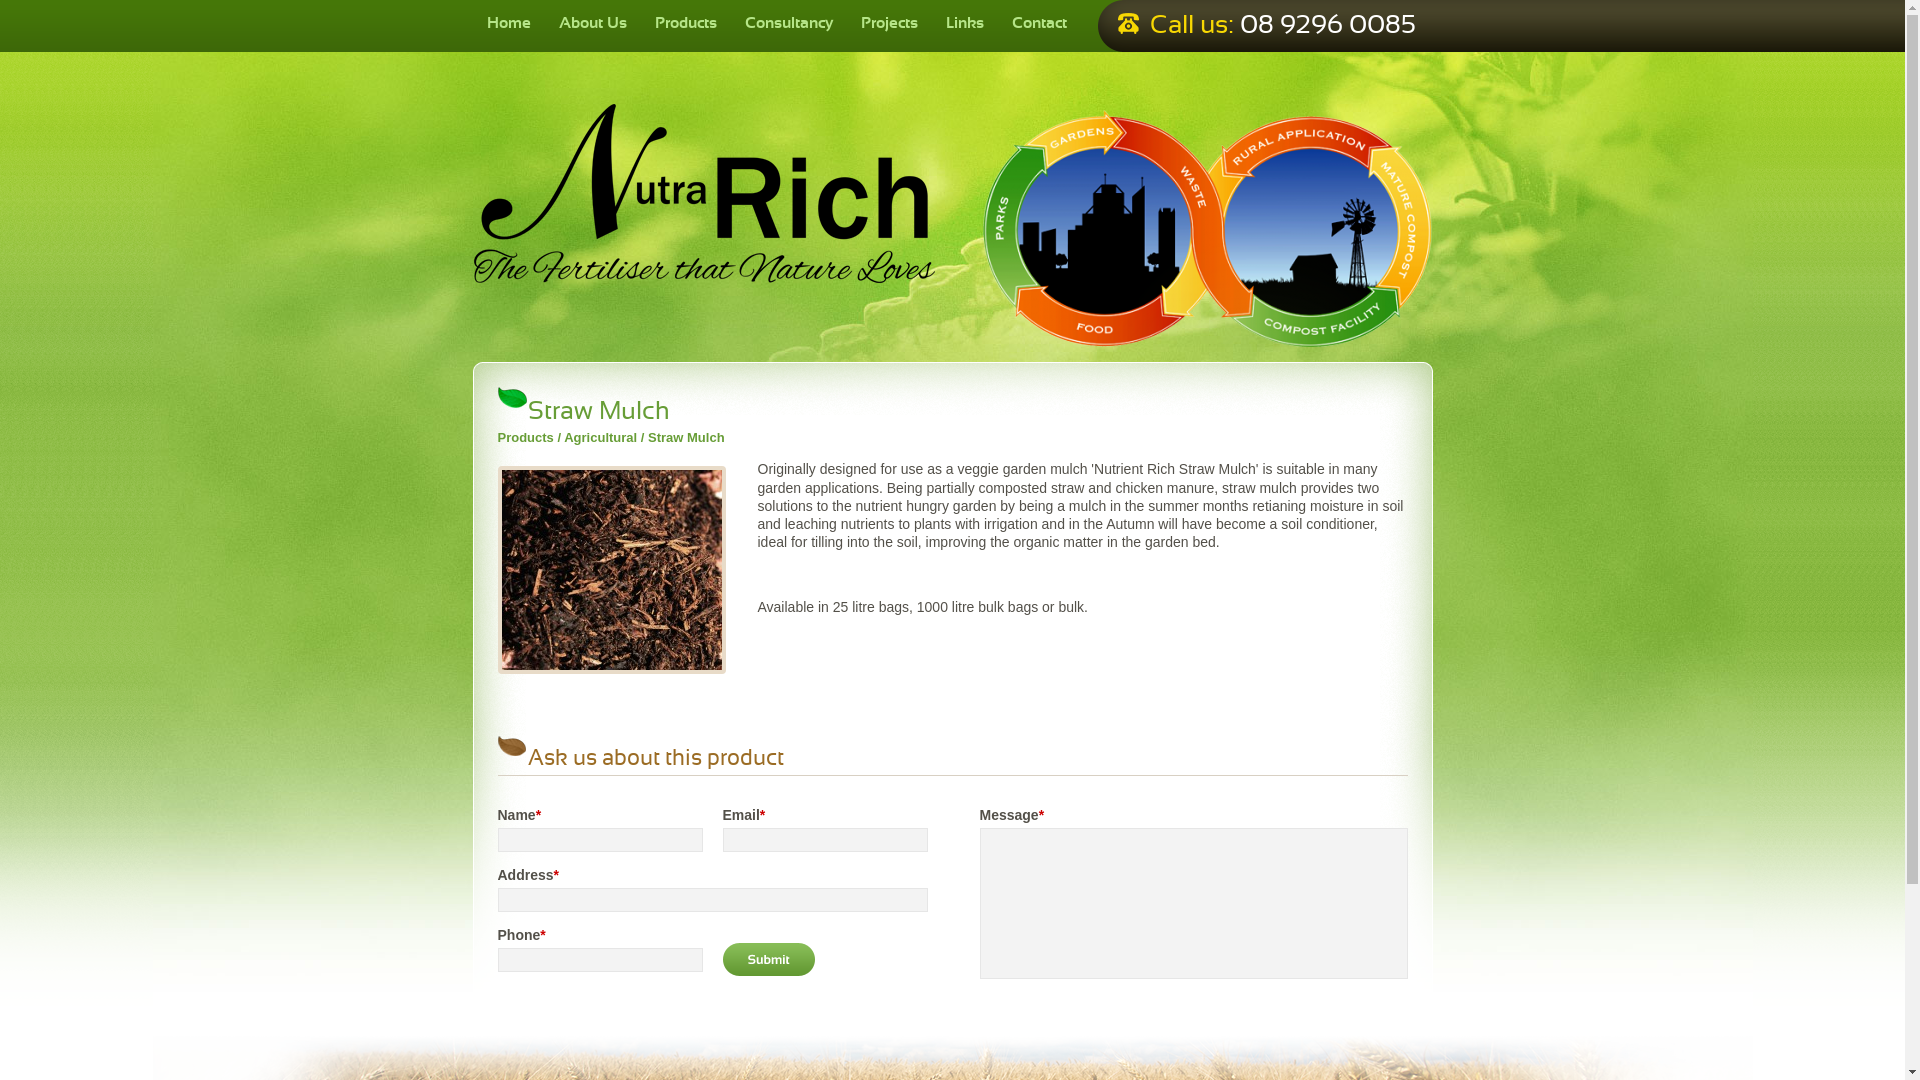 The height and width of the screenshot is (1080, 1920). I want to click on Contact, so click(1040, 26).